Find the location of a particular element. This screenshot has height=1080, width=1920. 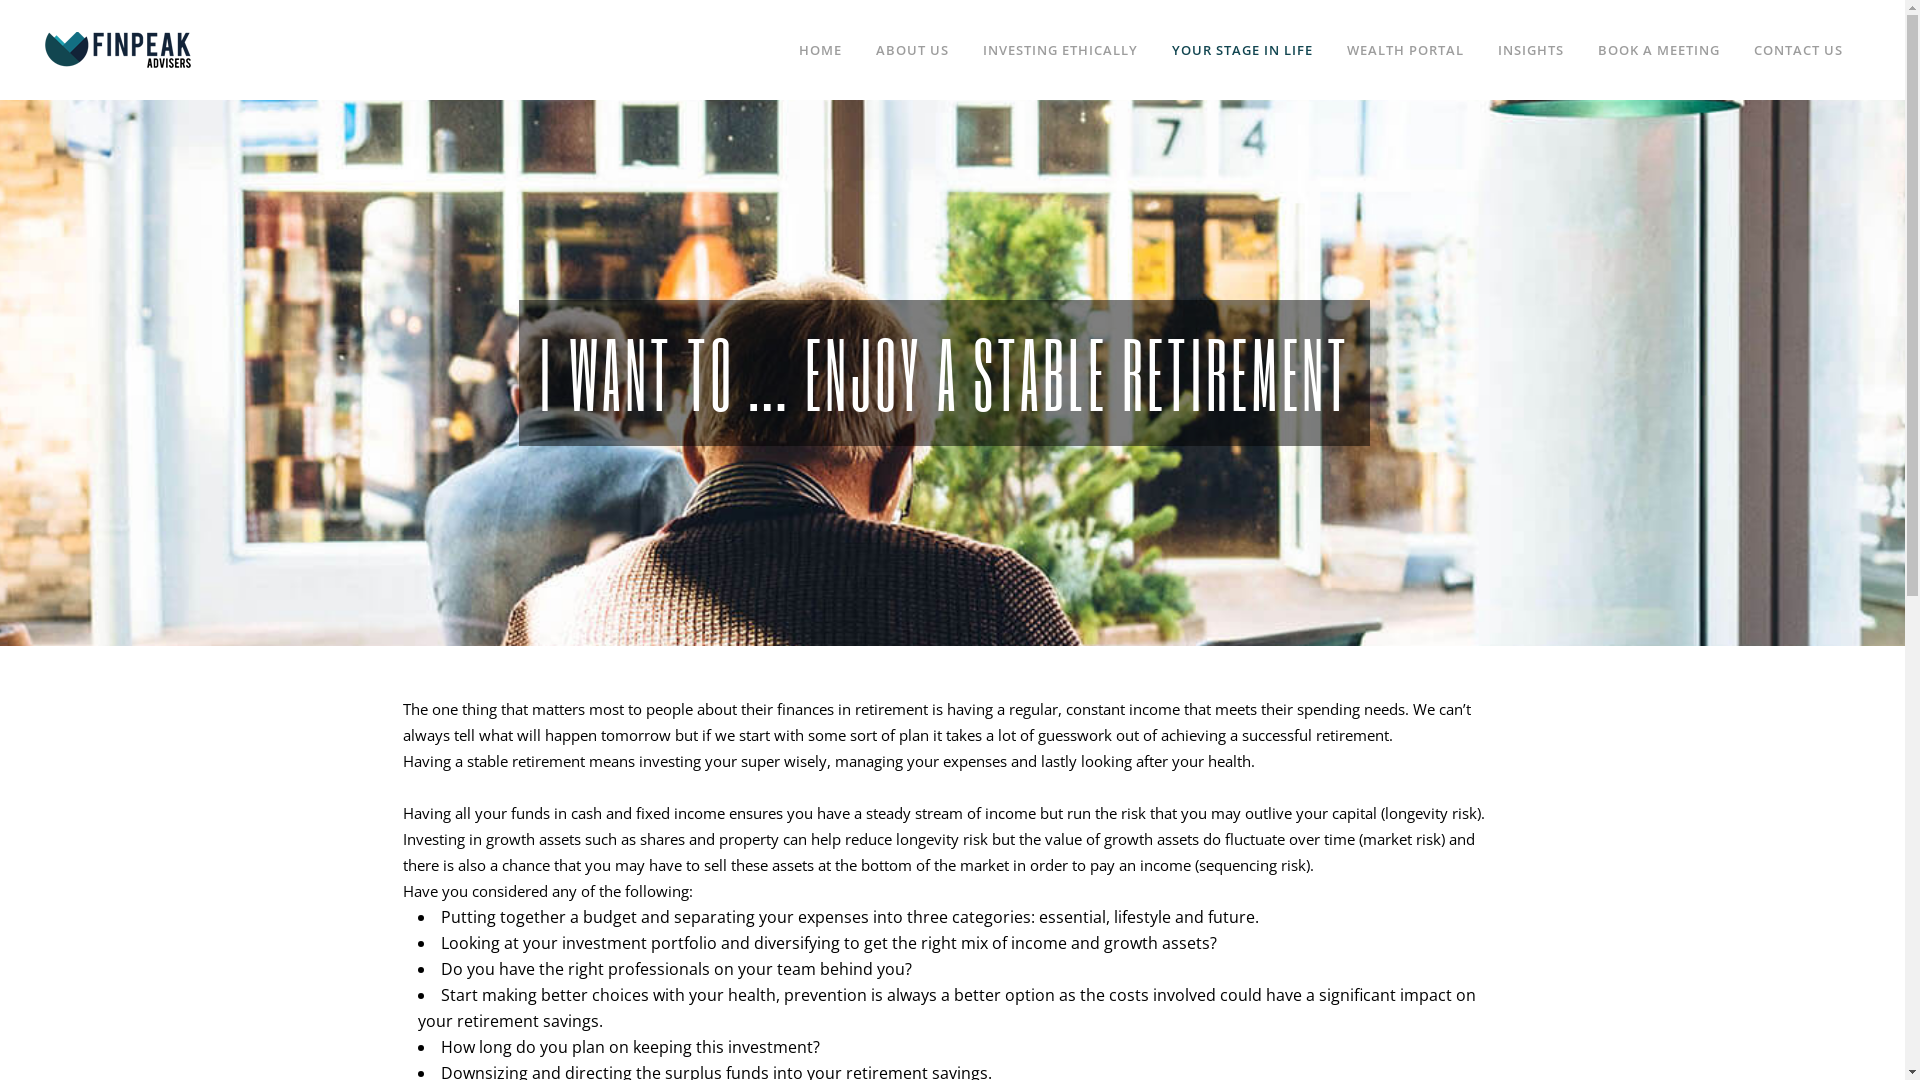

YOUR STAGE IN LIFE is located at coordinates (1242, 50).